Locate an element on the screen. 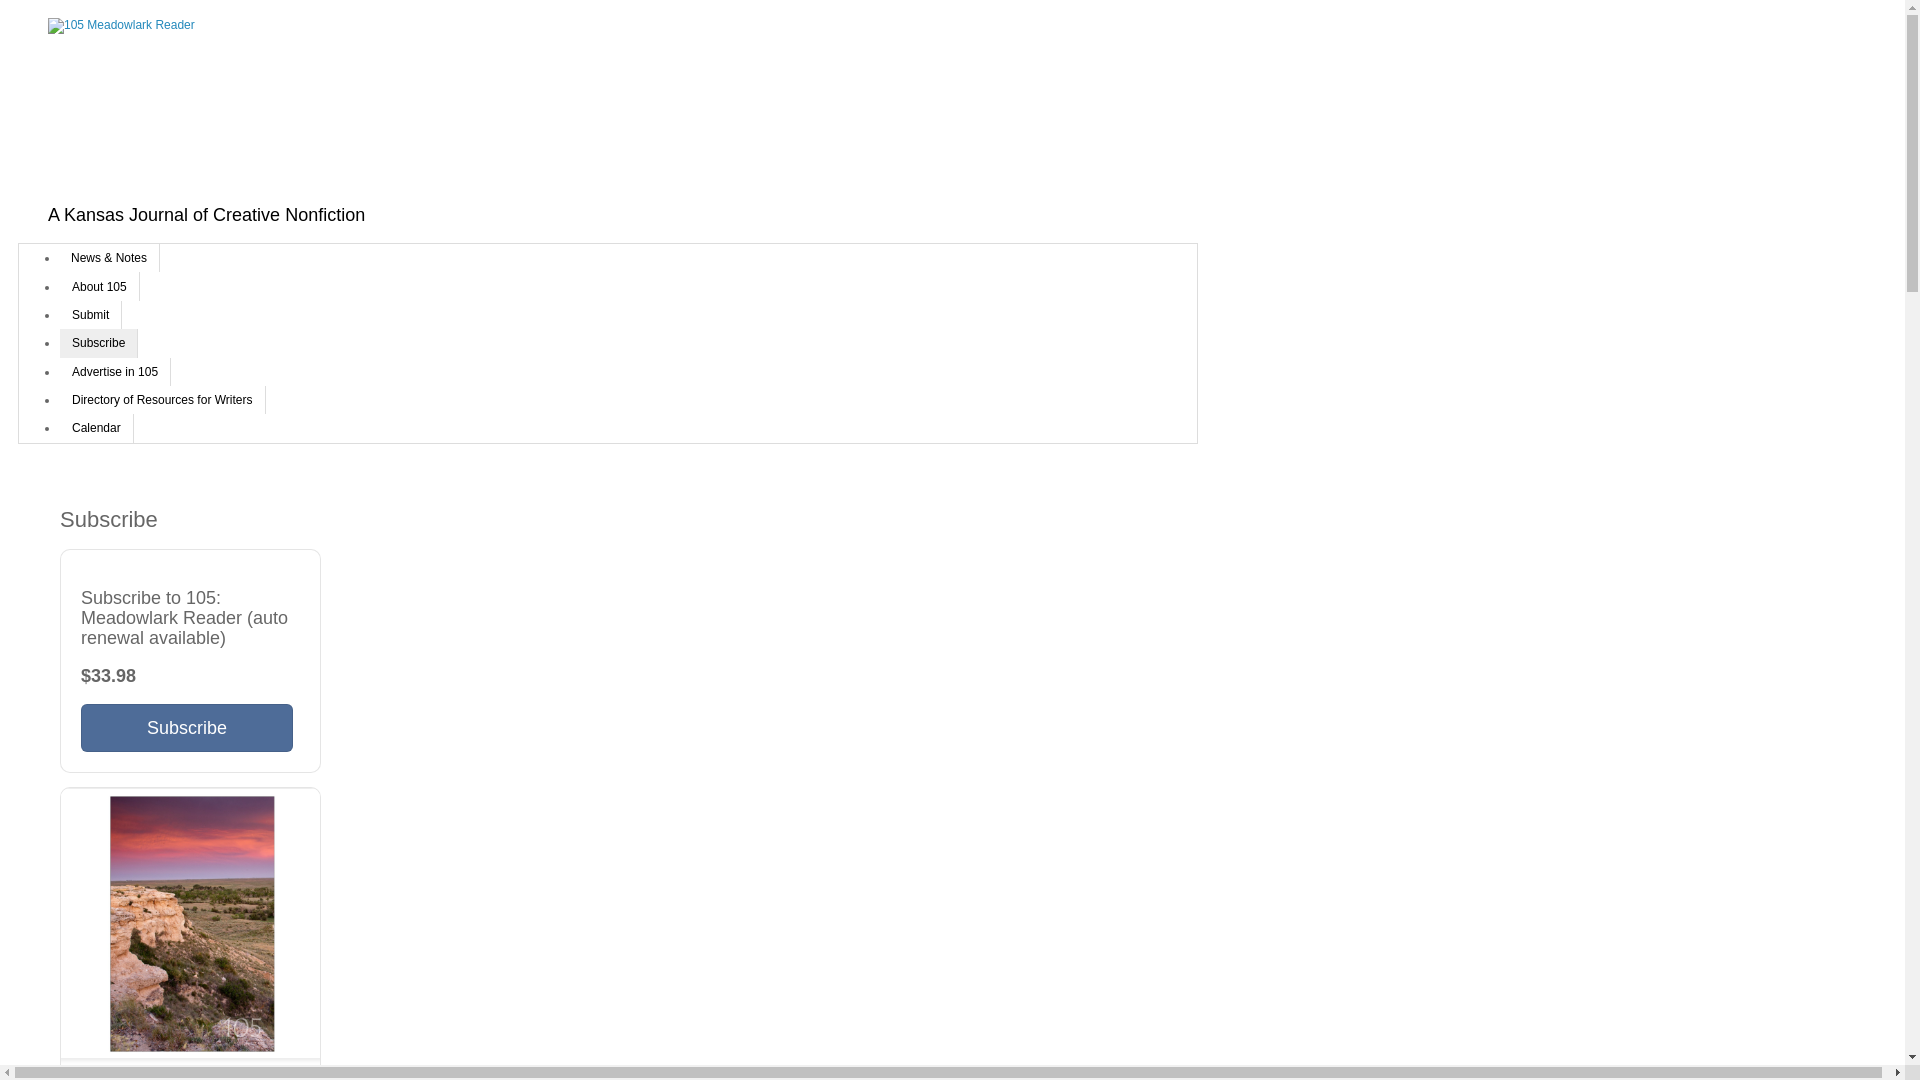 This screenshot has width=1920, height=1080. Submit is located at coordinates (90, 315).